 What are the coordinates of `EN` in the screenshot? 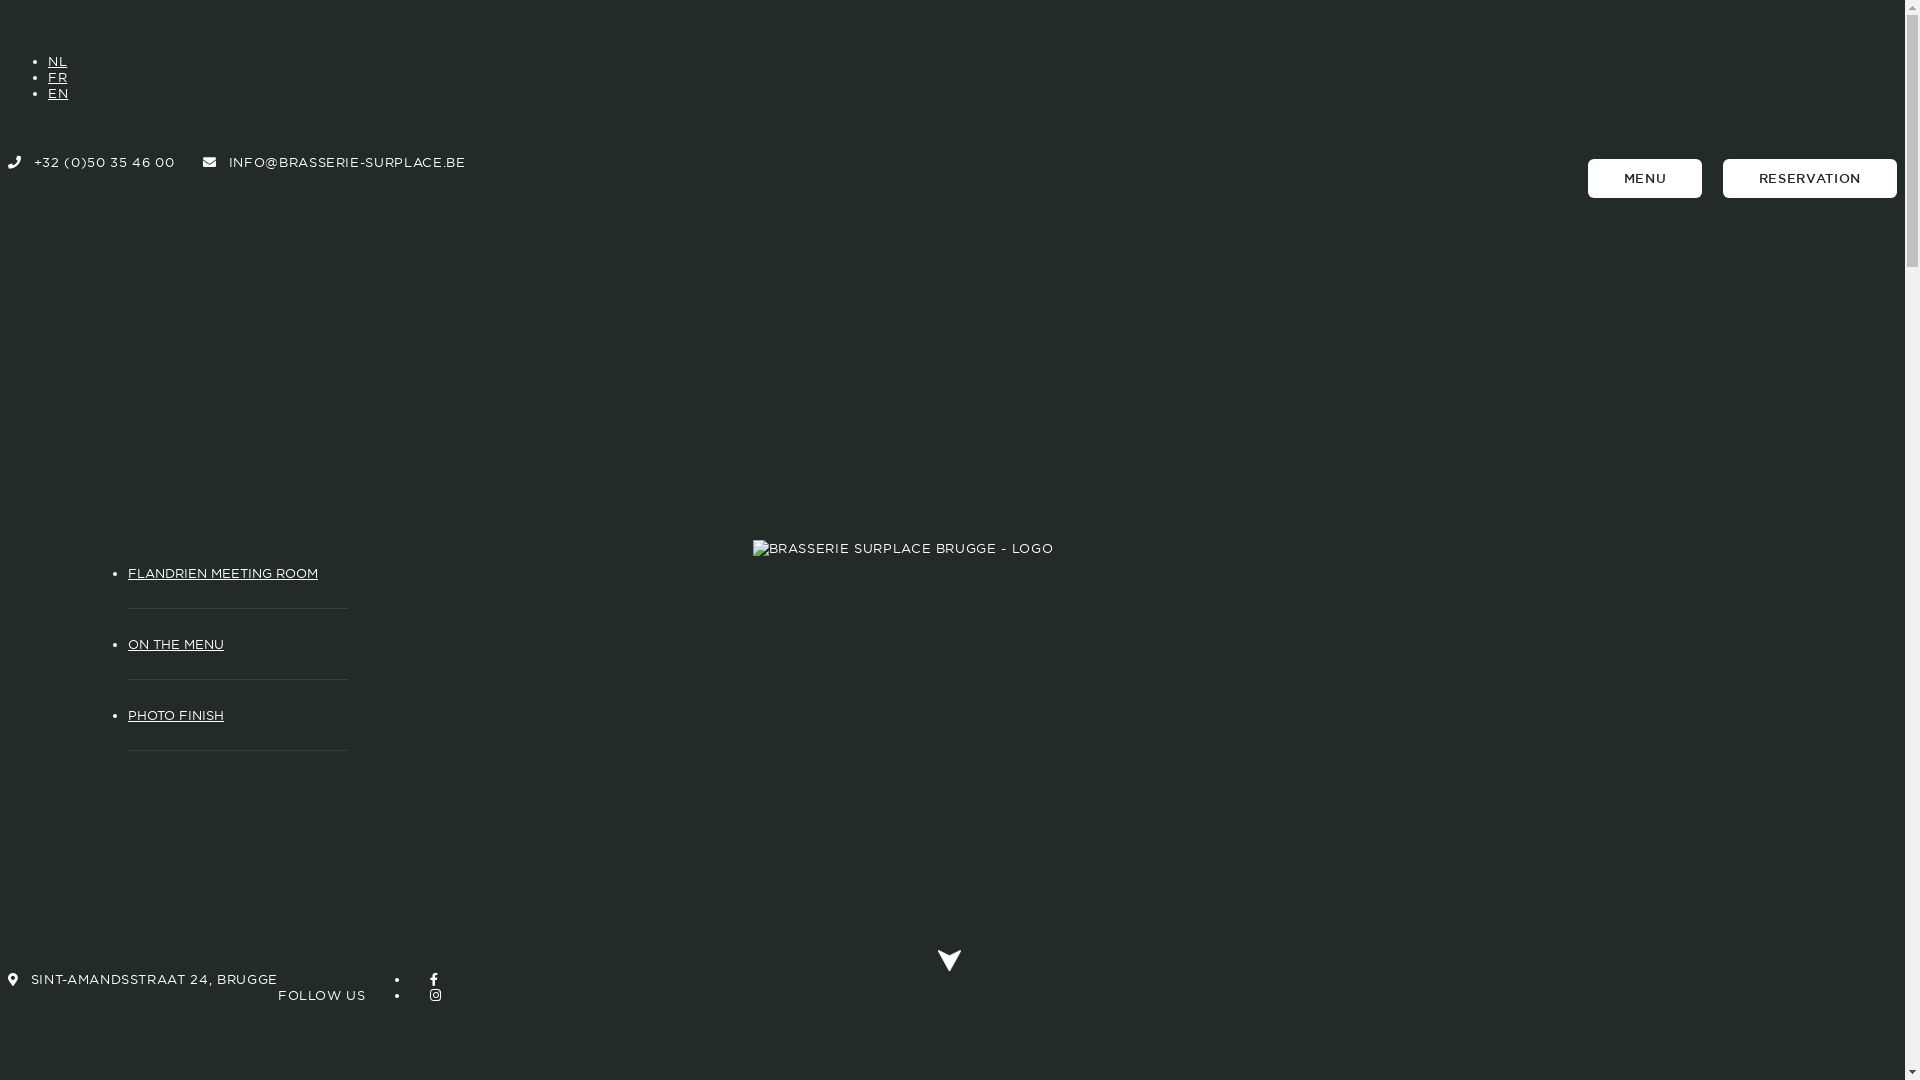 It's located at (58, 93).